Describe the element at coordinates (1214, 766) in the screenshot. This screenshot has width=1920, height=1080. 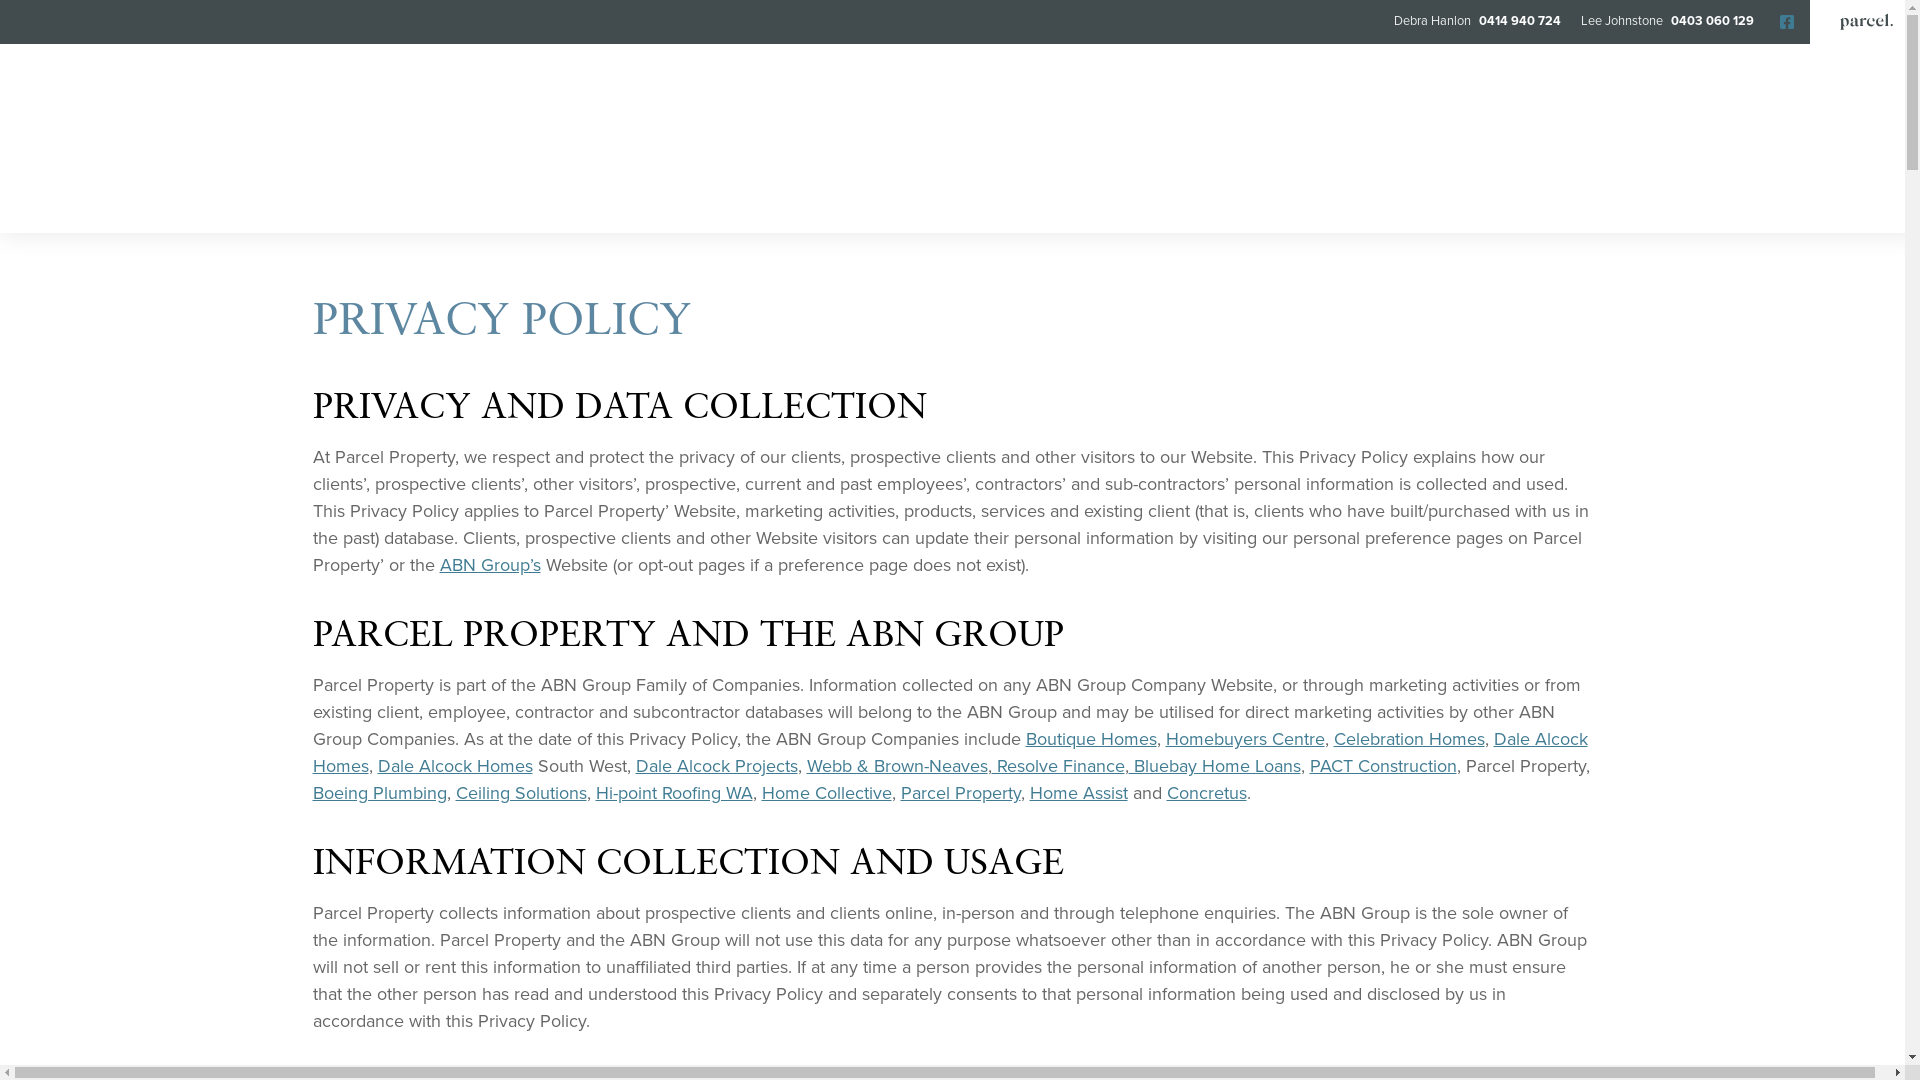
I see `Bluebay Home Loans` at that location.